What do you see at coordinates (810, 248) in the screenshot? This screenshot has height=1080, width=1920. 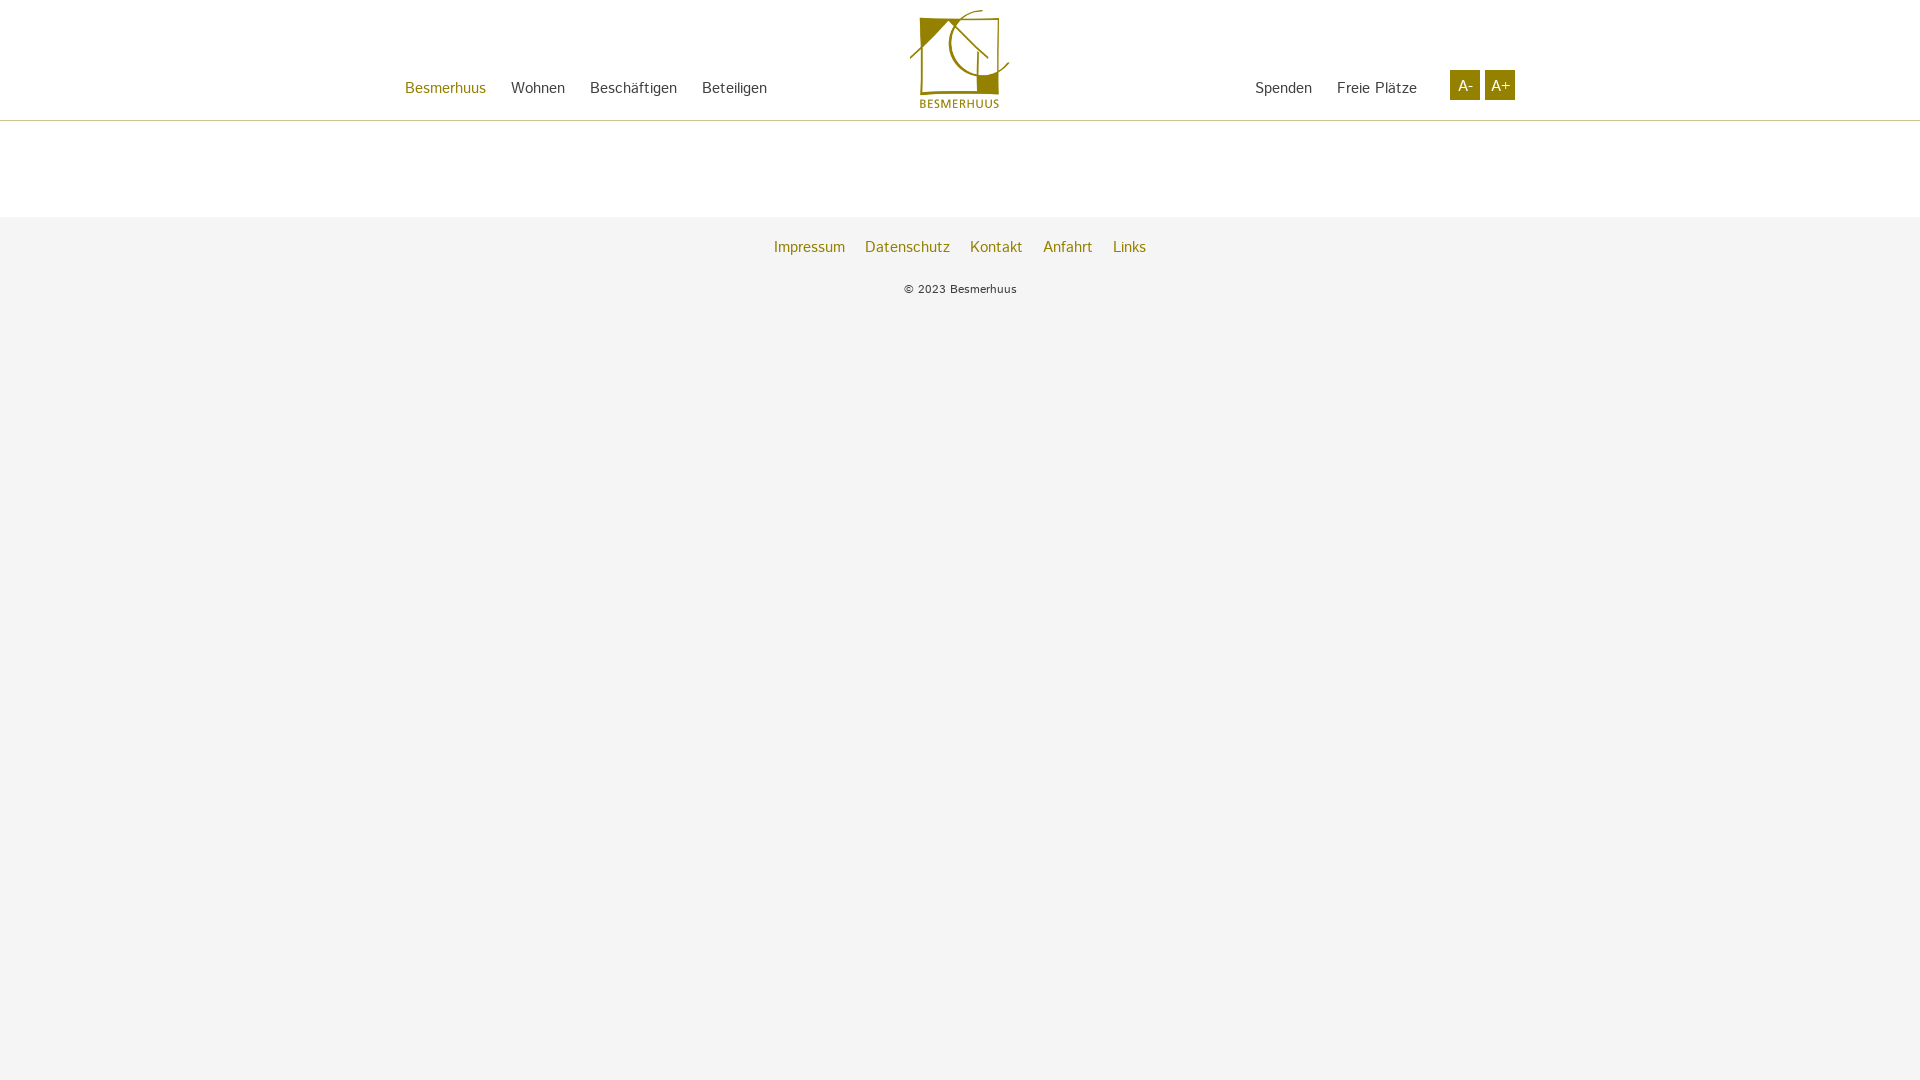 I see `Impressum` at bounding box center [810, 248].